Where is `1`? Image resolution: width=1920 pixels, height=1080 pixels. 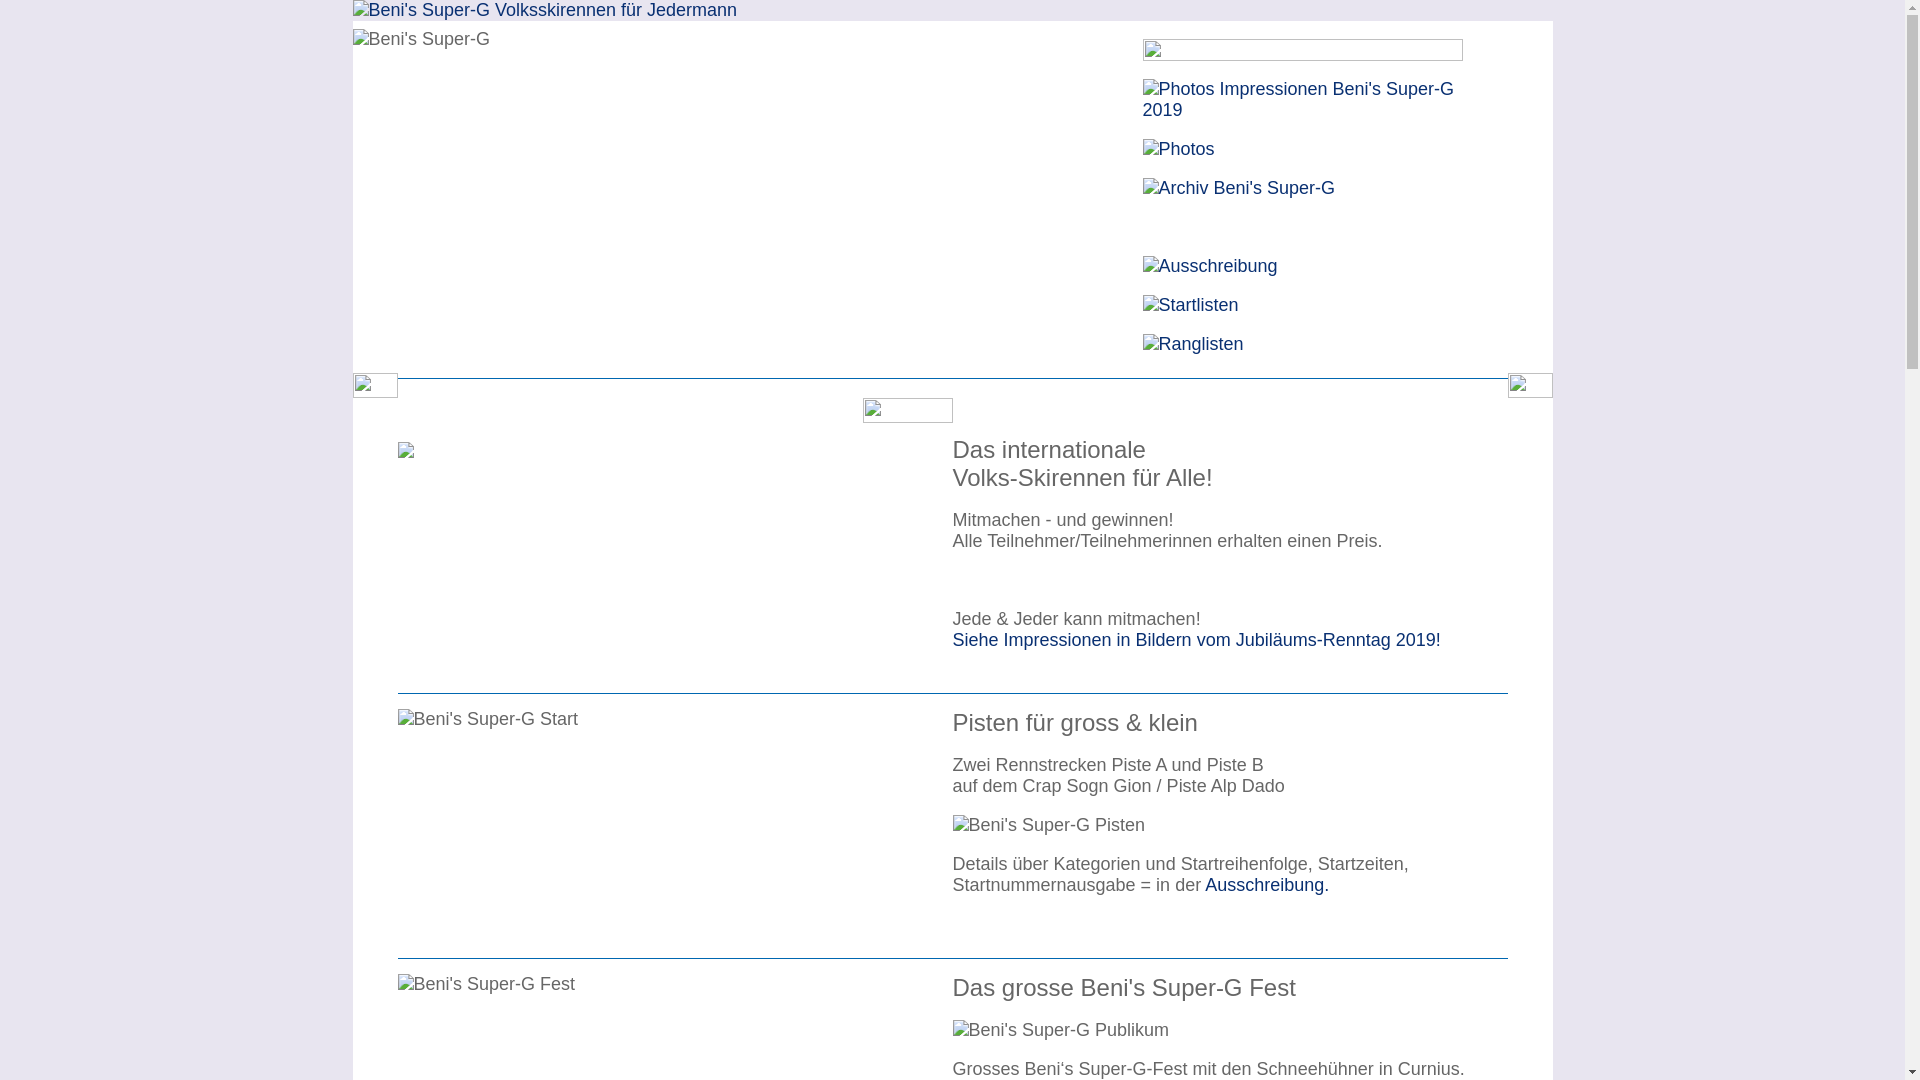 1 is located at coordinates (594, 444).